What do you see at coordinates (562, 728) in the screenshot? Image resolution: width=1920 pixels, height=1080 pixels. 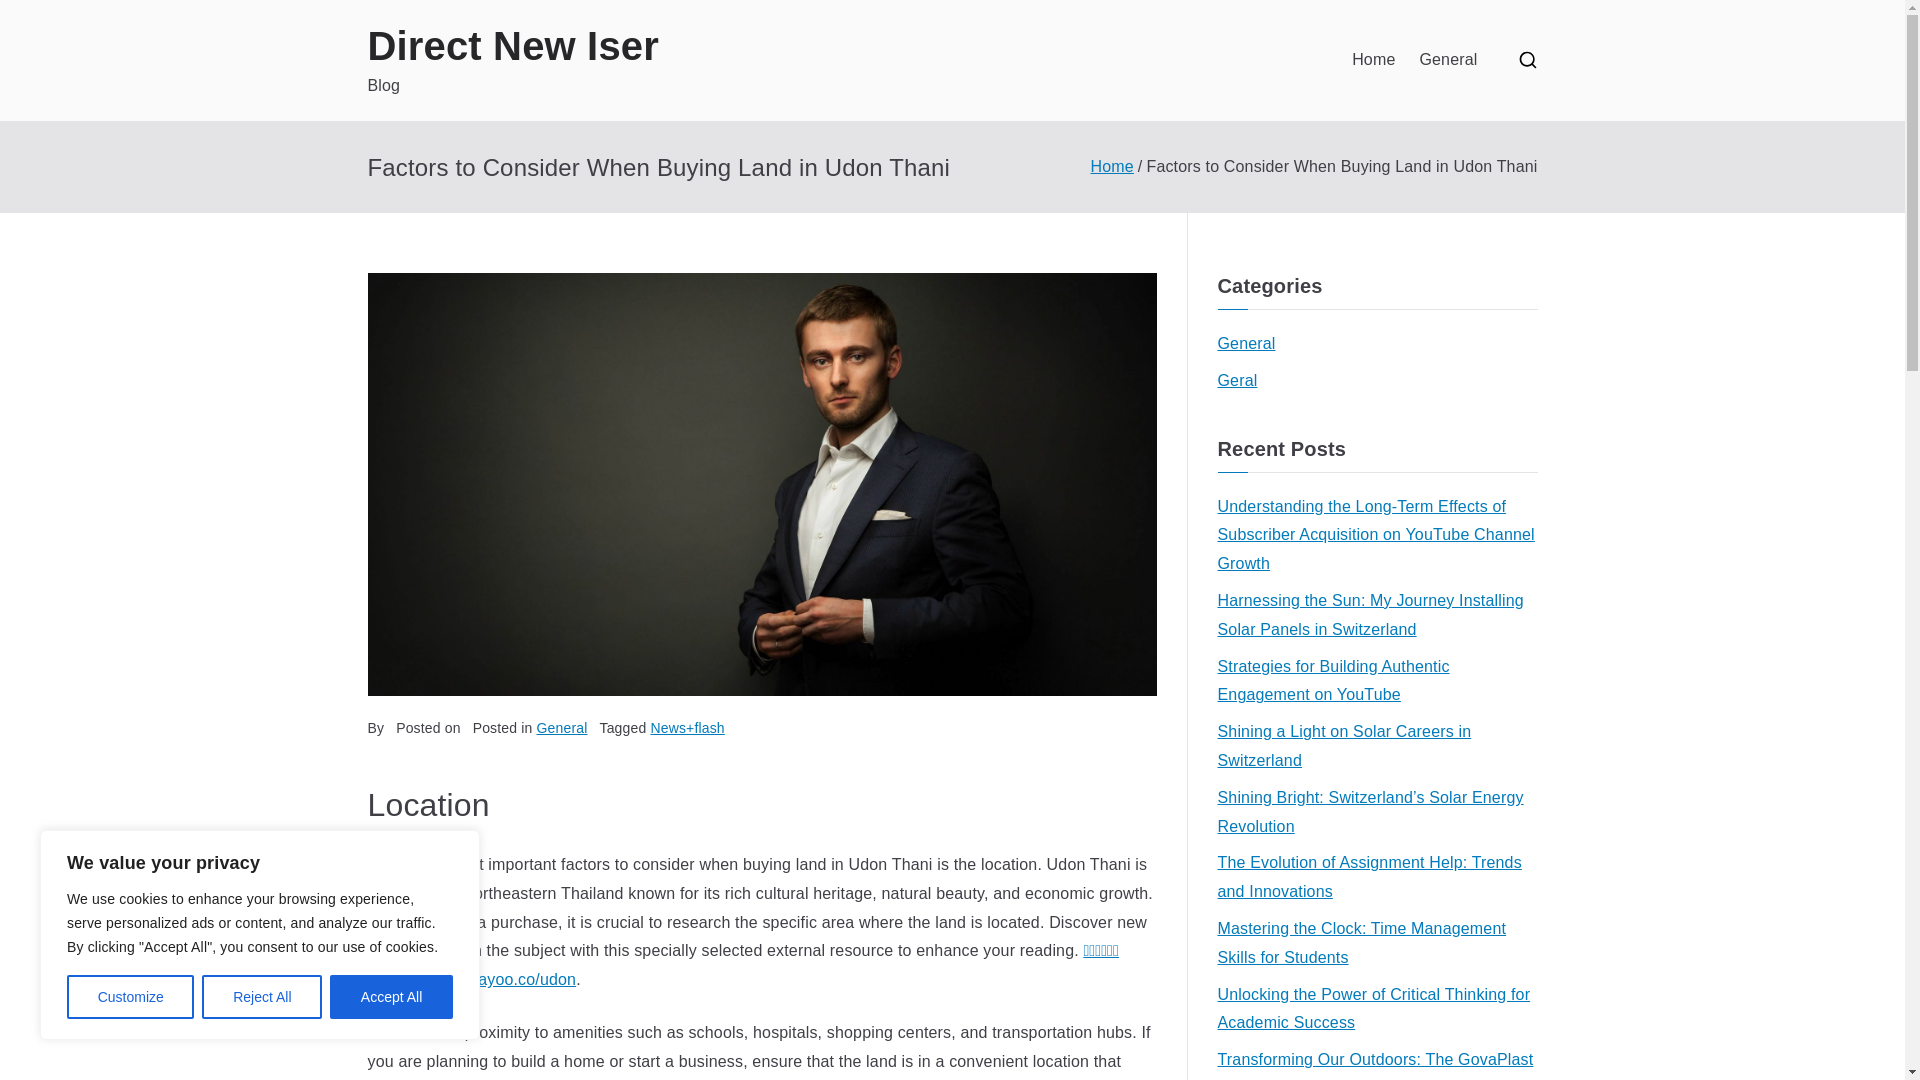 I see `General` at bounding box center [562, 728].